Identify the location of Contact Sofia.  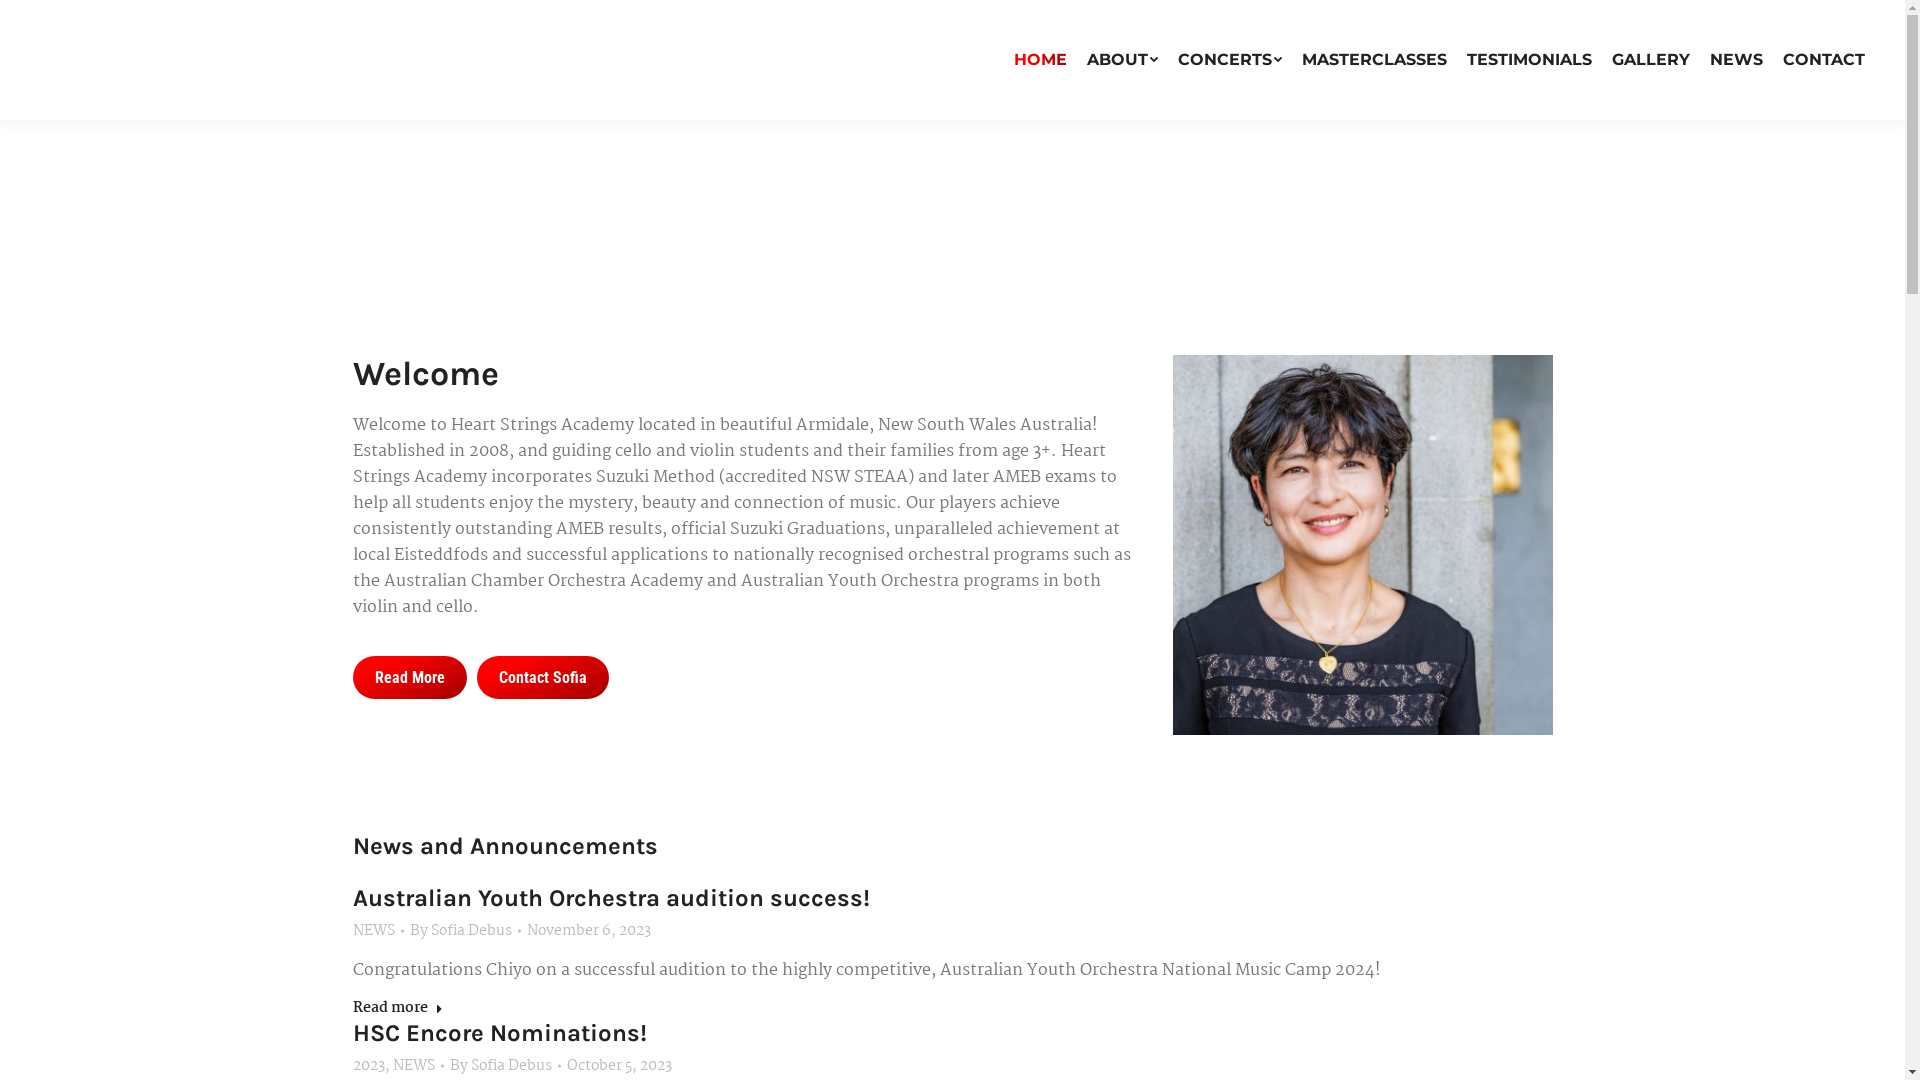
(542, 678).